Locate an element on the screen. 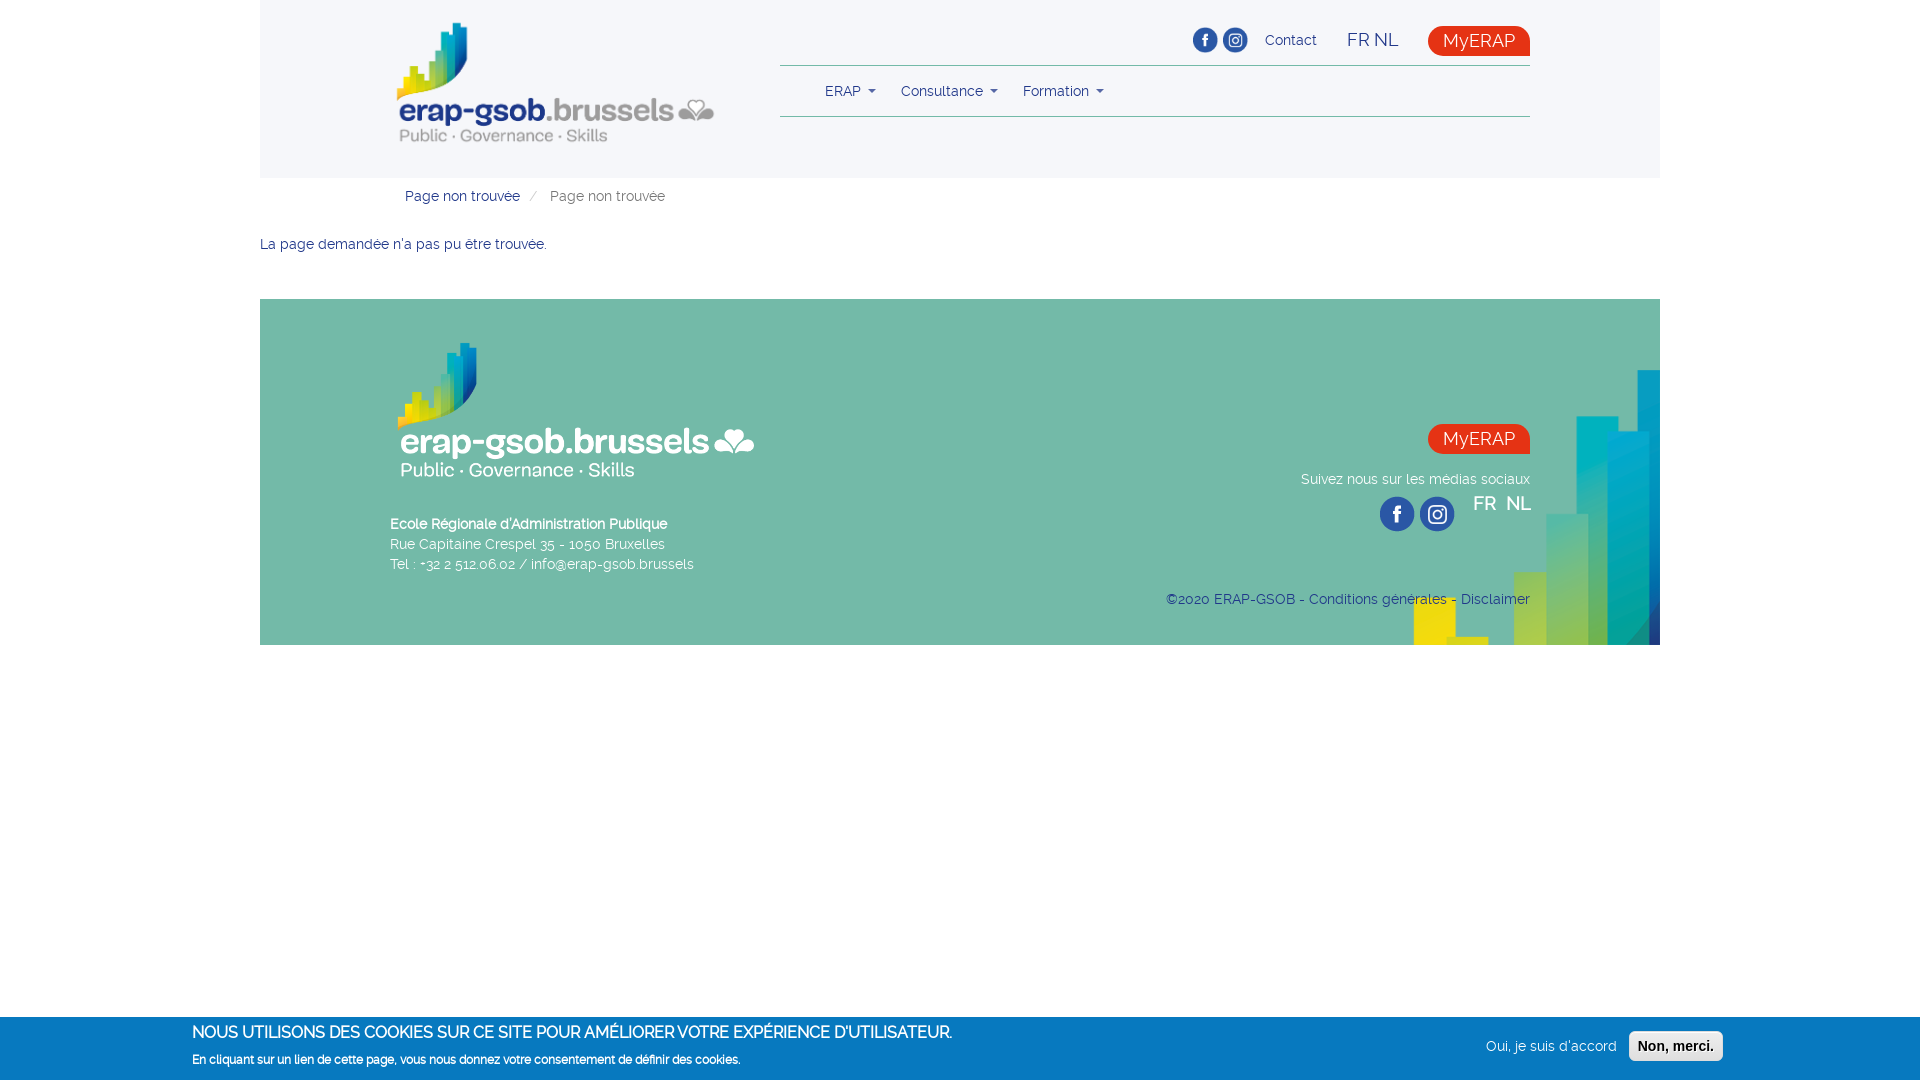  Disclaimer is located at coordinates (1496, 599).